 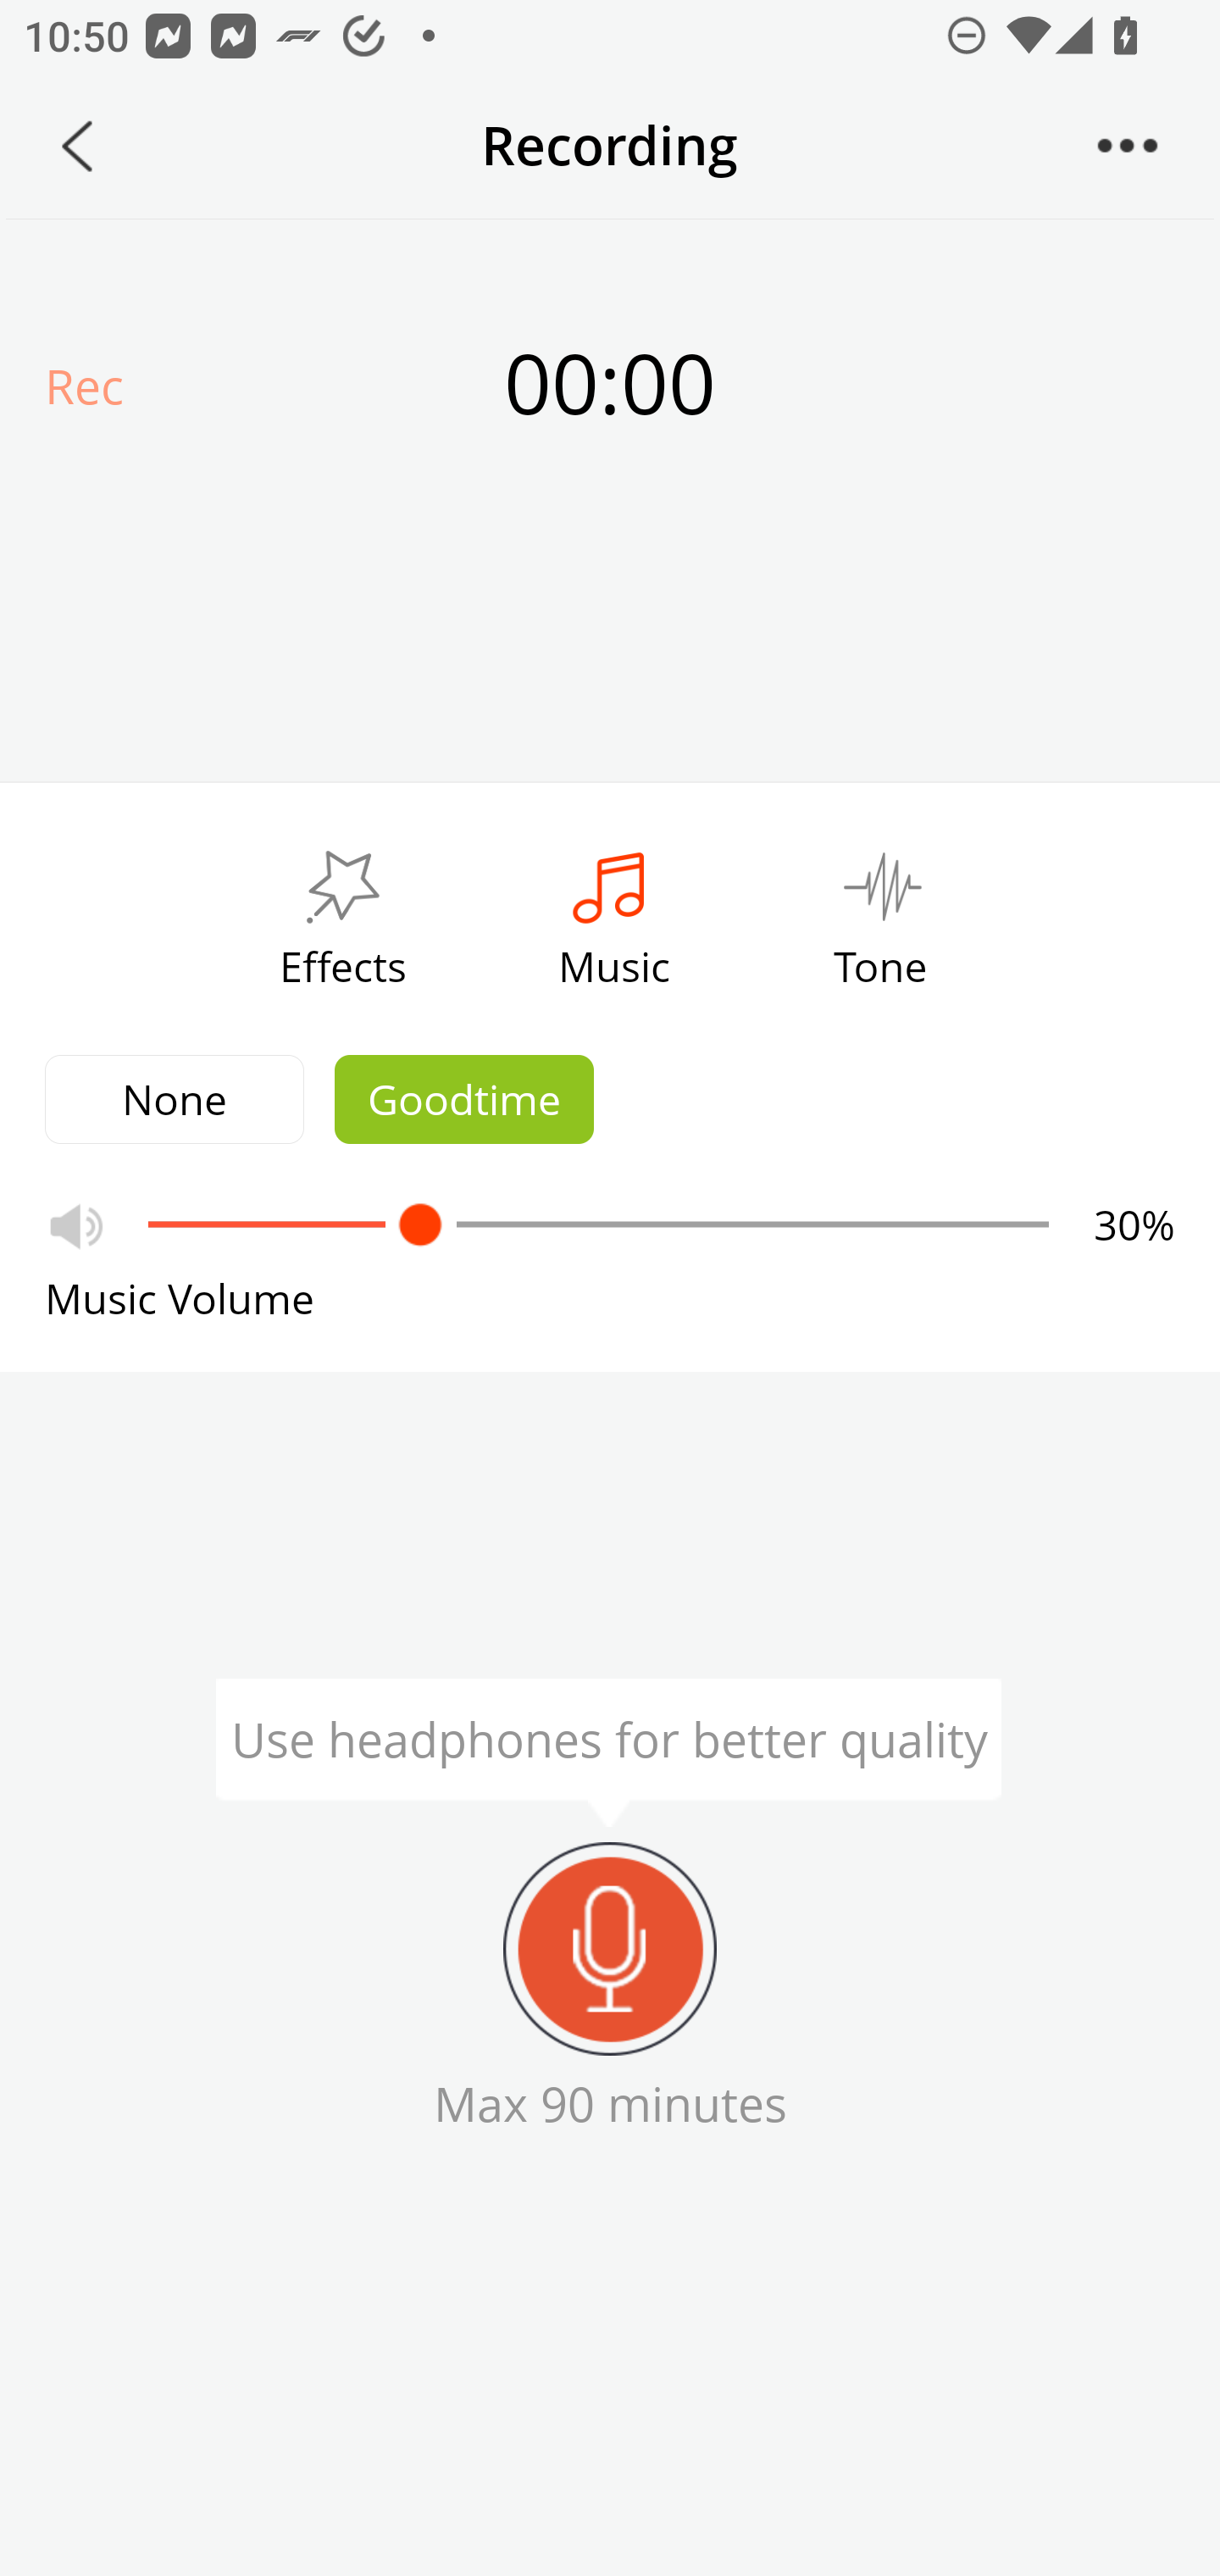 I want to click on Recording, so click(x=610, y=1948).